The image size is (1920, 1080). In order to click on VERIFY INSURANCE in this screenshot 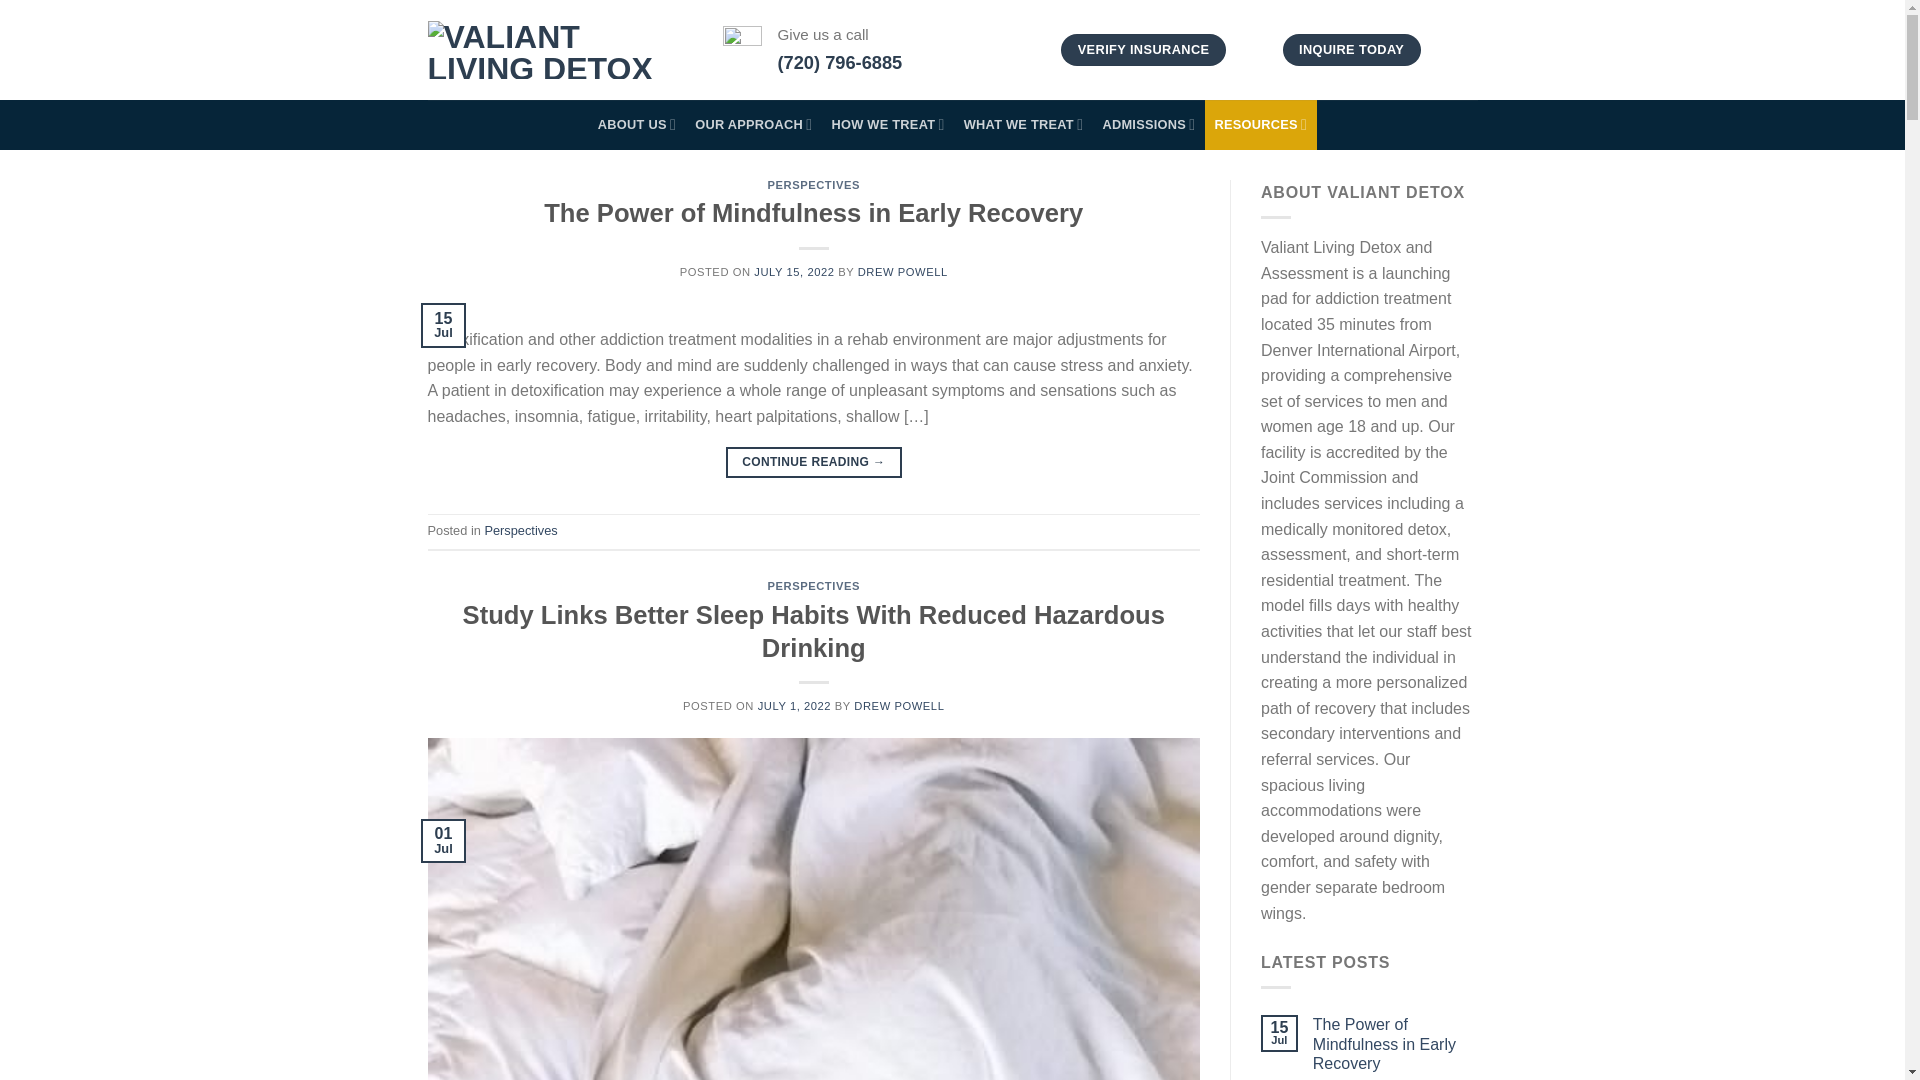, I will do `click(1142, 50)`.